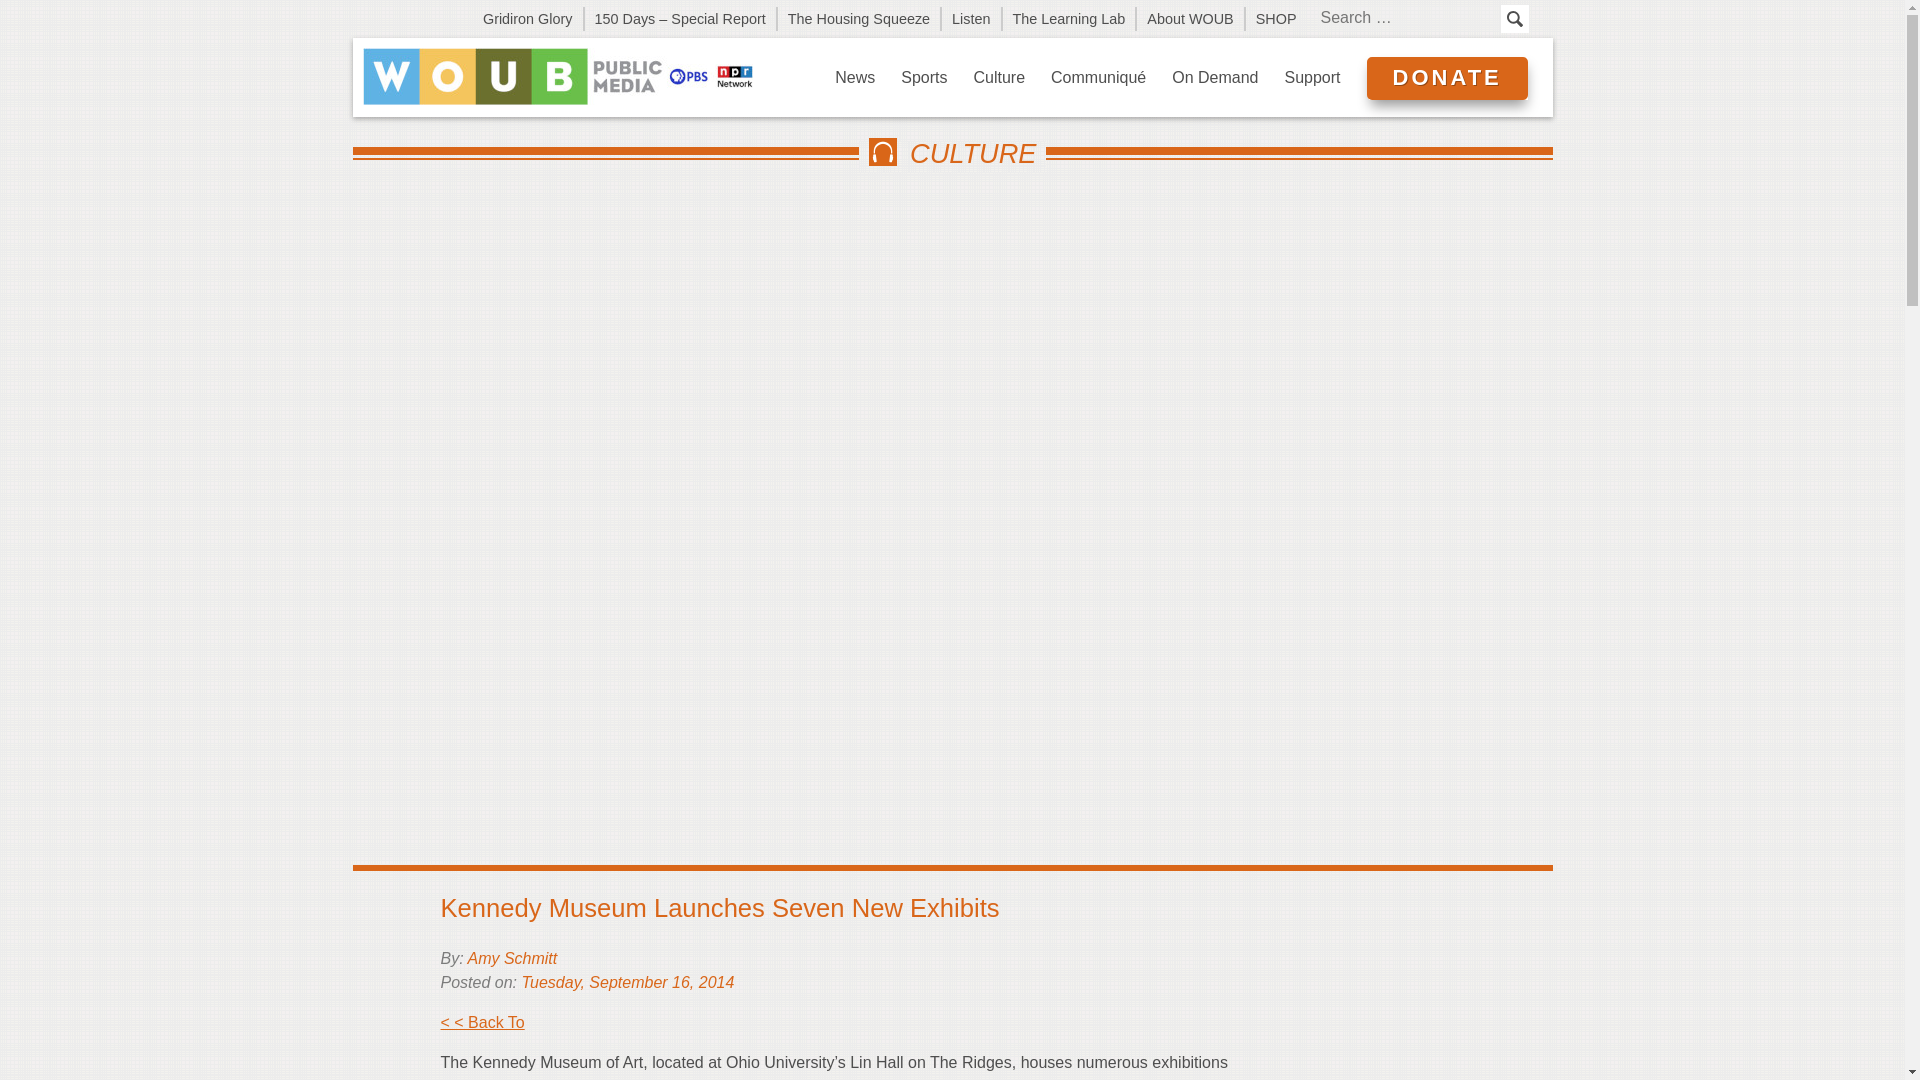  What do you see at coordinates (1407, 18) in the screenshot?
I see `Search for:` at bounding box center [1407, 18].